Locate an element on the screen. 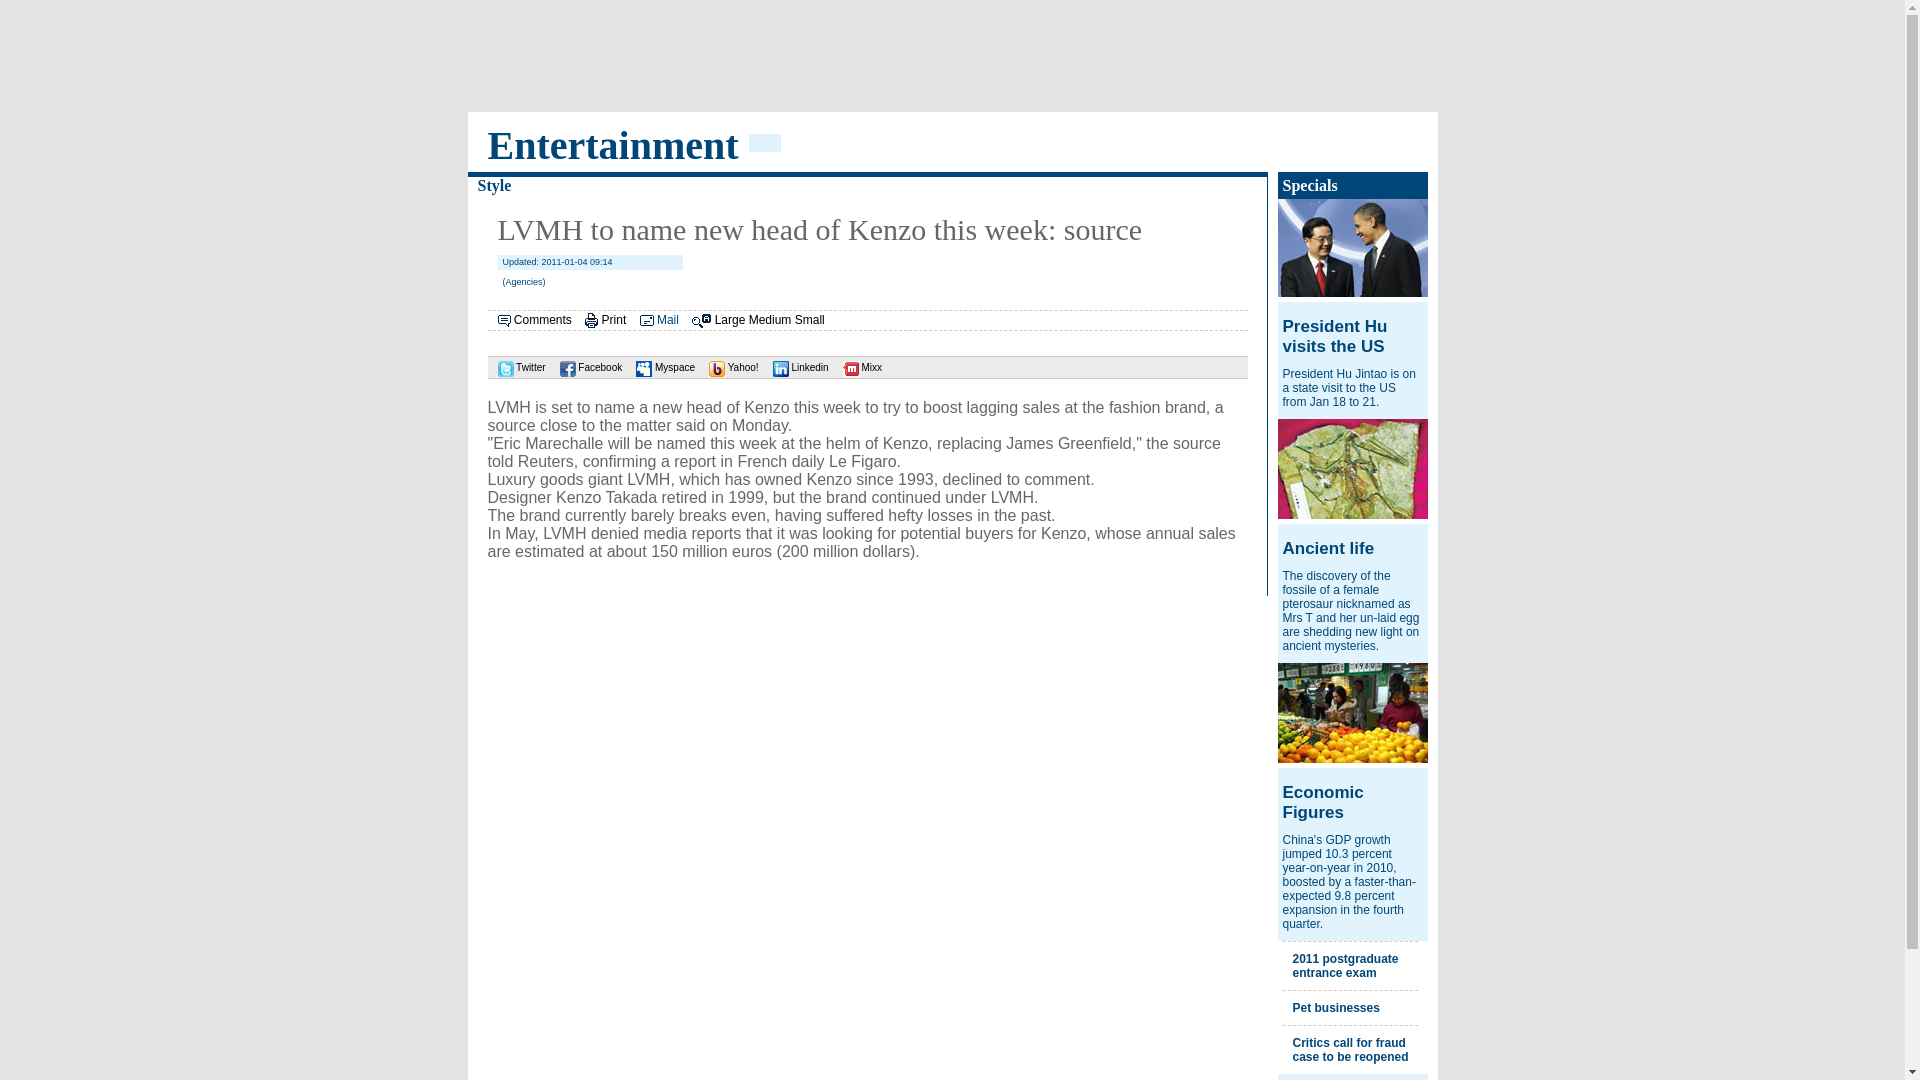 This screenshot has width=1920, height=1080. Share to Twitter is located at coordinates (516, 366).